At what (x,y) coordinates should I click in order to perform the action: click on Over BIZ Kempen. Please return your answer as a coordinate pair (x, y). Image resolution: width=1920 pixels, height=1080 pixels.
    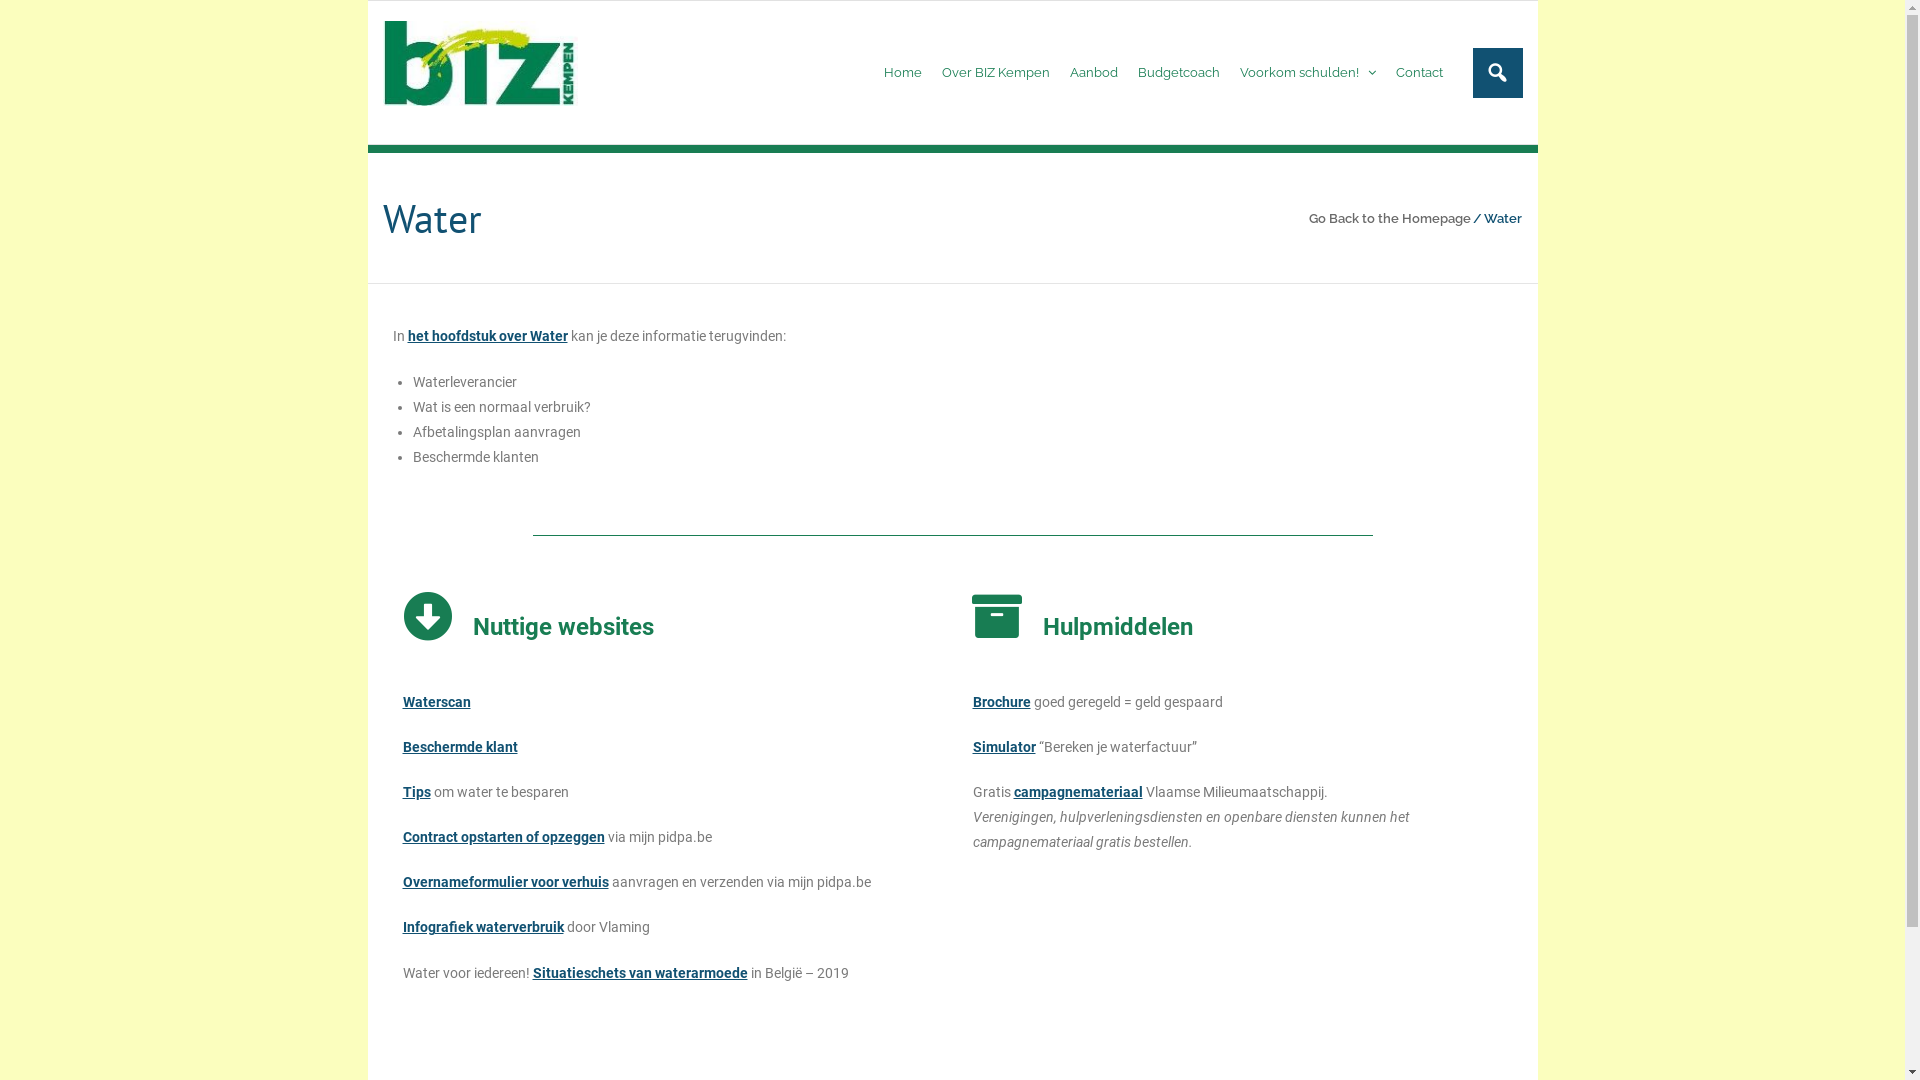
    Looking at the image, I should click on (996, 72).